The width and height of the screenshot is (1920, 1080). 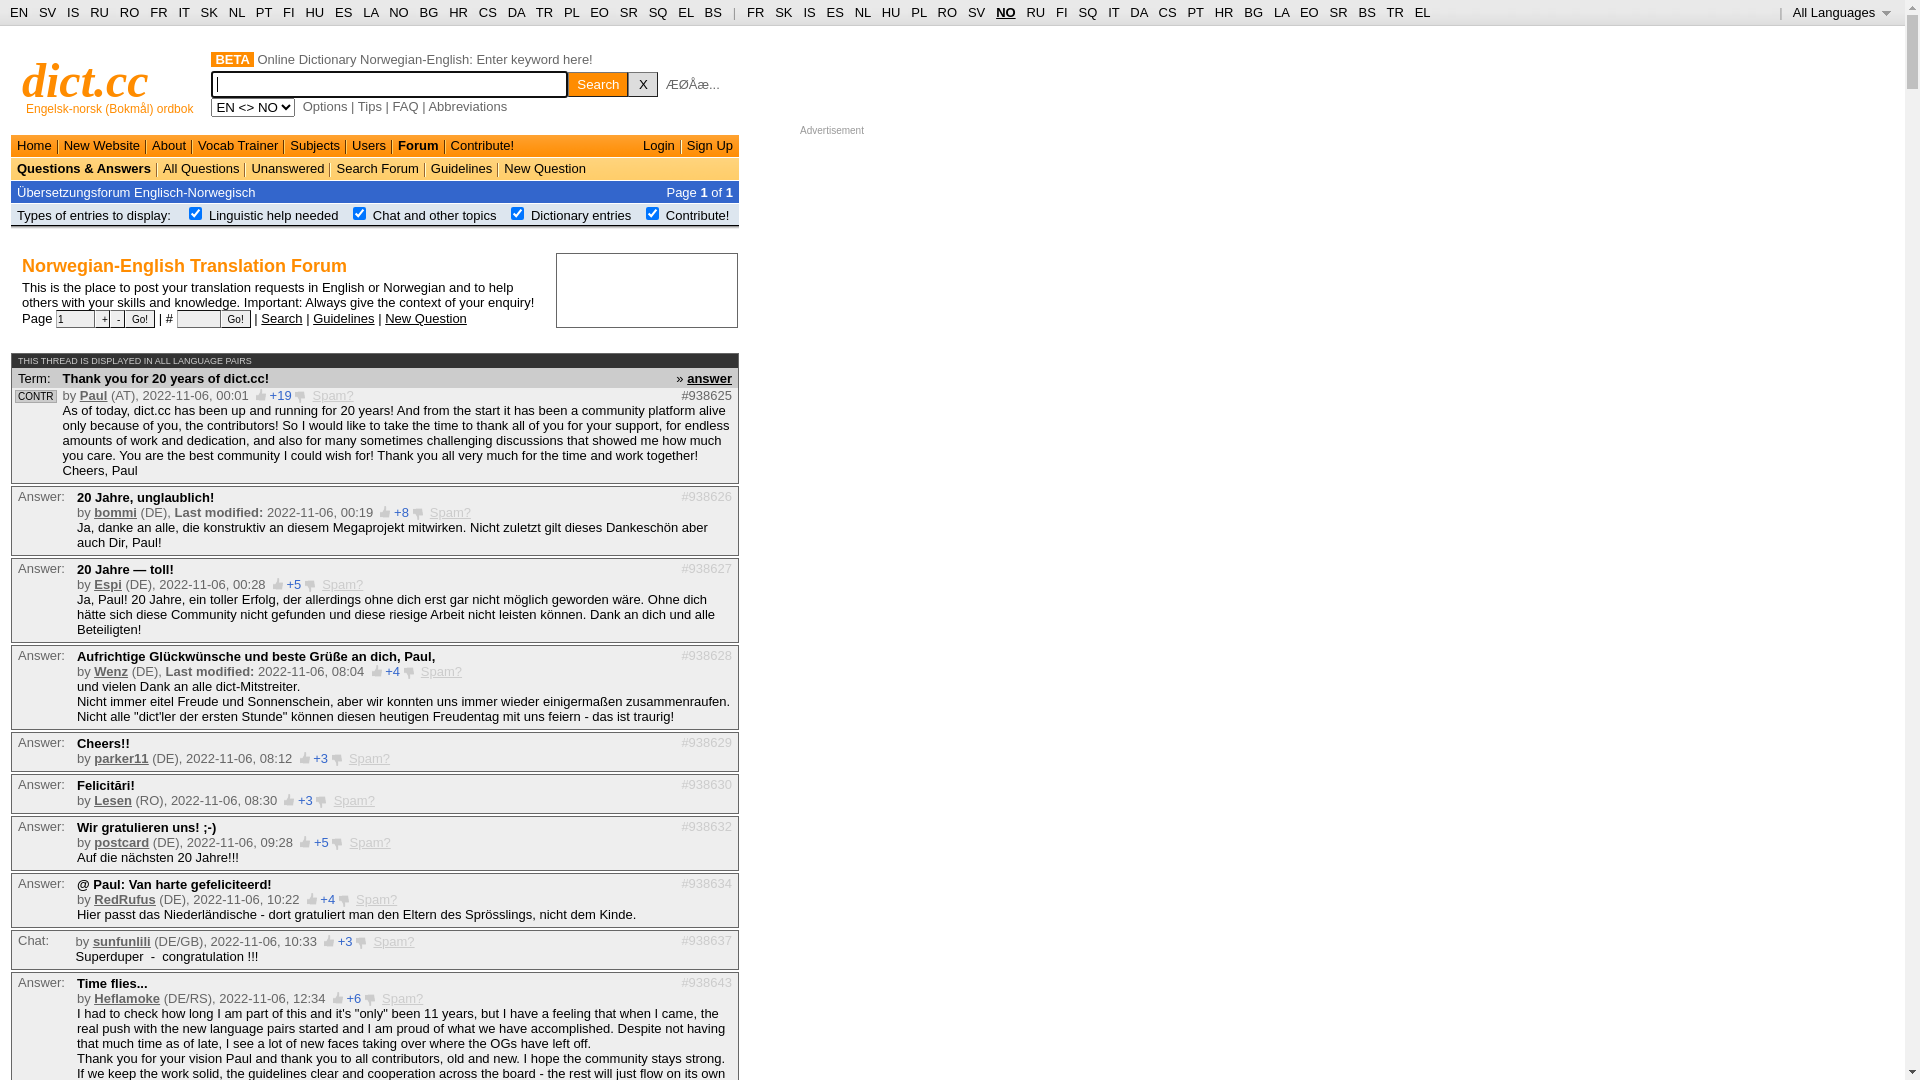 What do you see at coordinates (294, 584) in the screenshot?
I see `+5` at bounding box center [294, 584].